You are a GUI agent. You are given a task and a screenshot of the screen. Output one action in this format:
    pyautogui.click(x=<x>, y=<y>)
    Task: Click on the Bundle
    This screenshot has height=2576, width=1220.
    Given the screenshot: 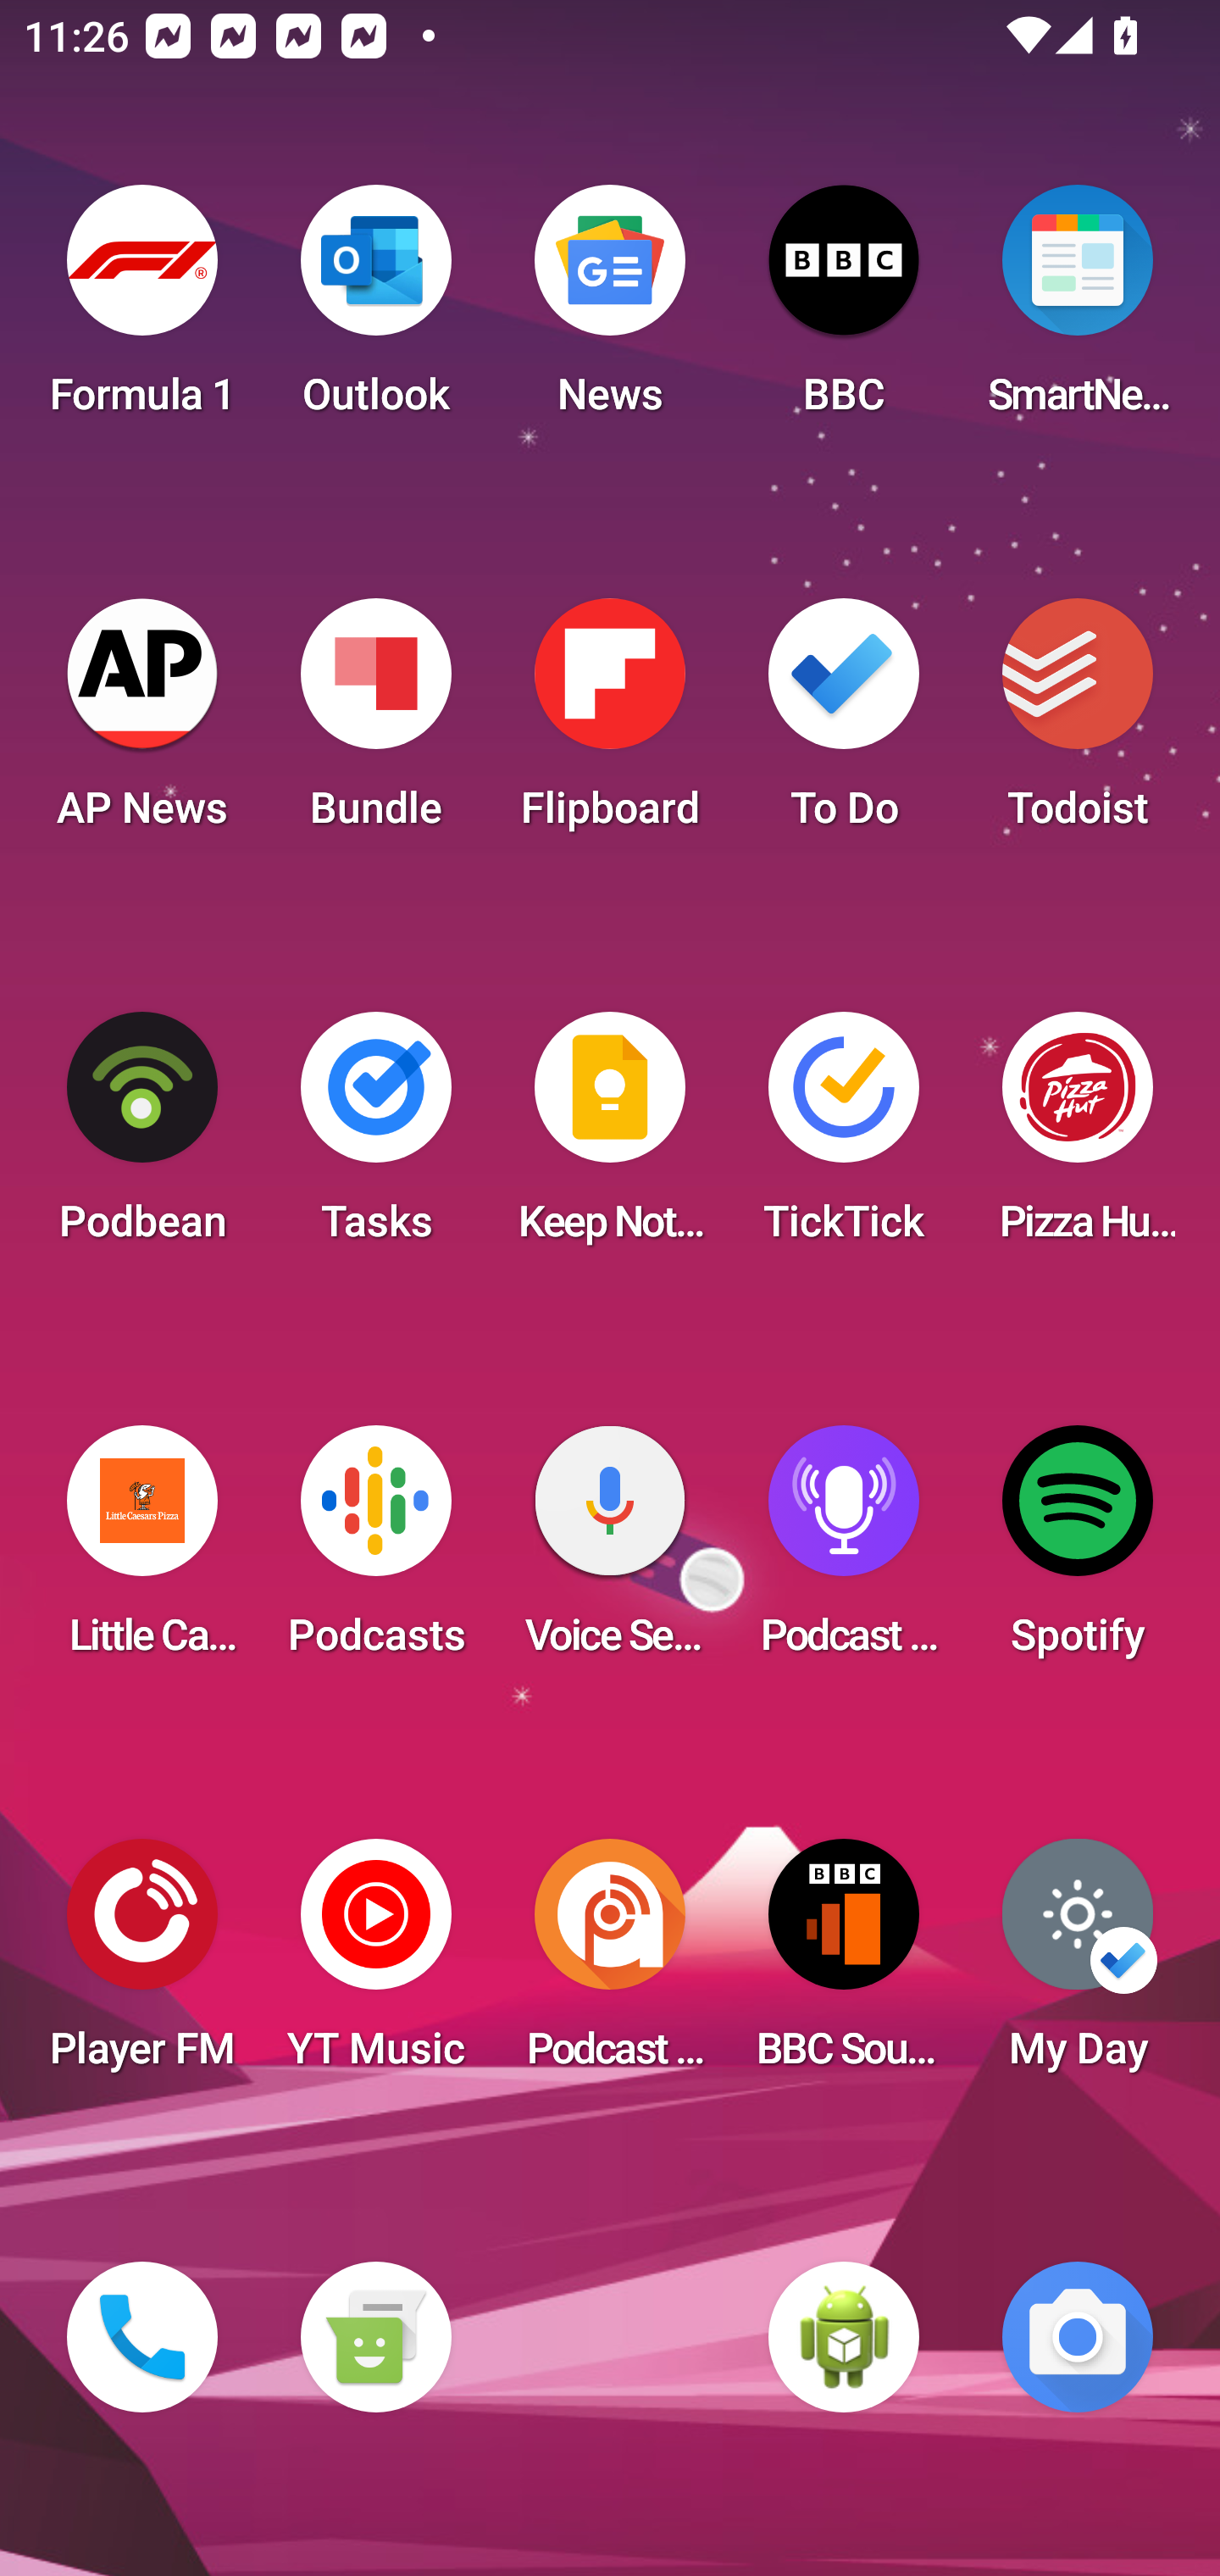 What is the action you would take?
    pyautogui.click(x=375, y=724)
    